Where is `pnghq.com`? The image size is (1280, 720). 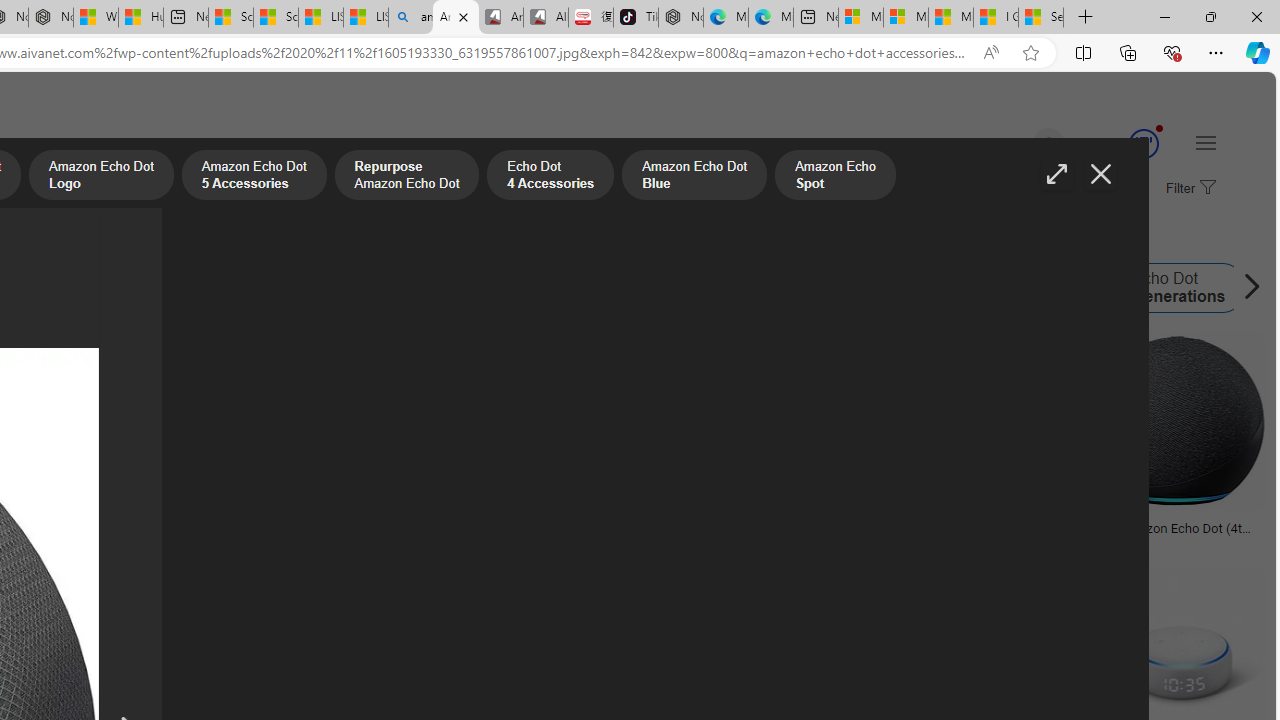 pnghq.com is located at coordinates (96, 542).